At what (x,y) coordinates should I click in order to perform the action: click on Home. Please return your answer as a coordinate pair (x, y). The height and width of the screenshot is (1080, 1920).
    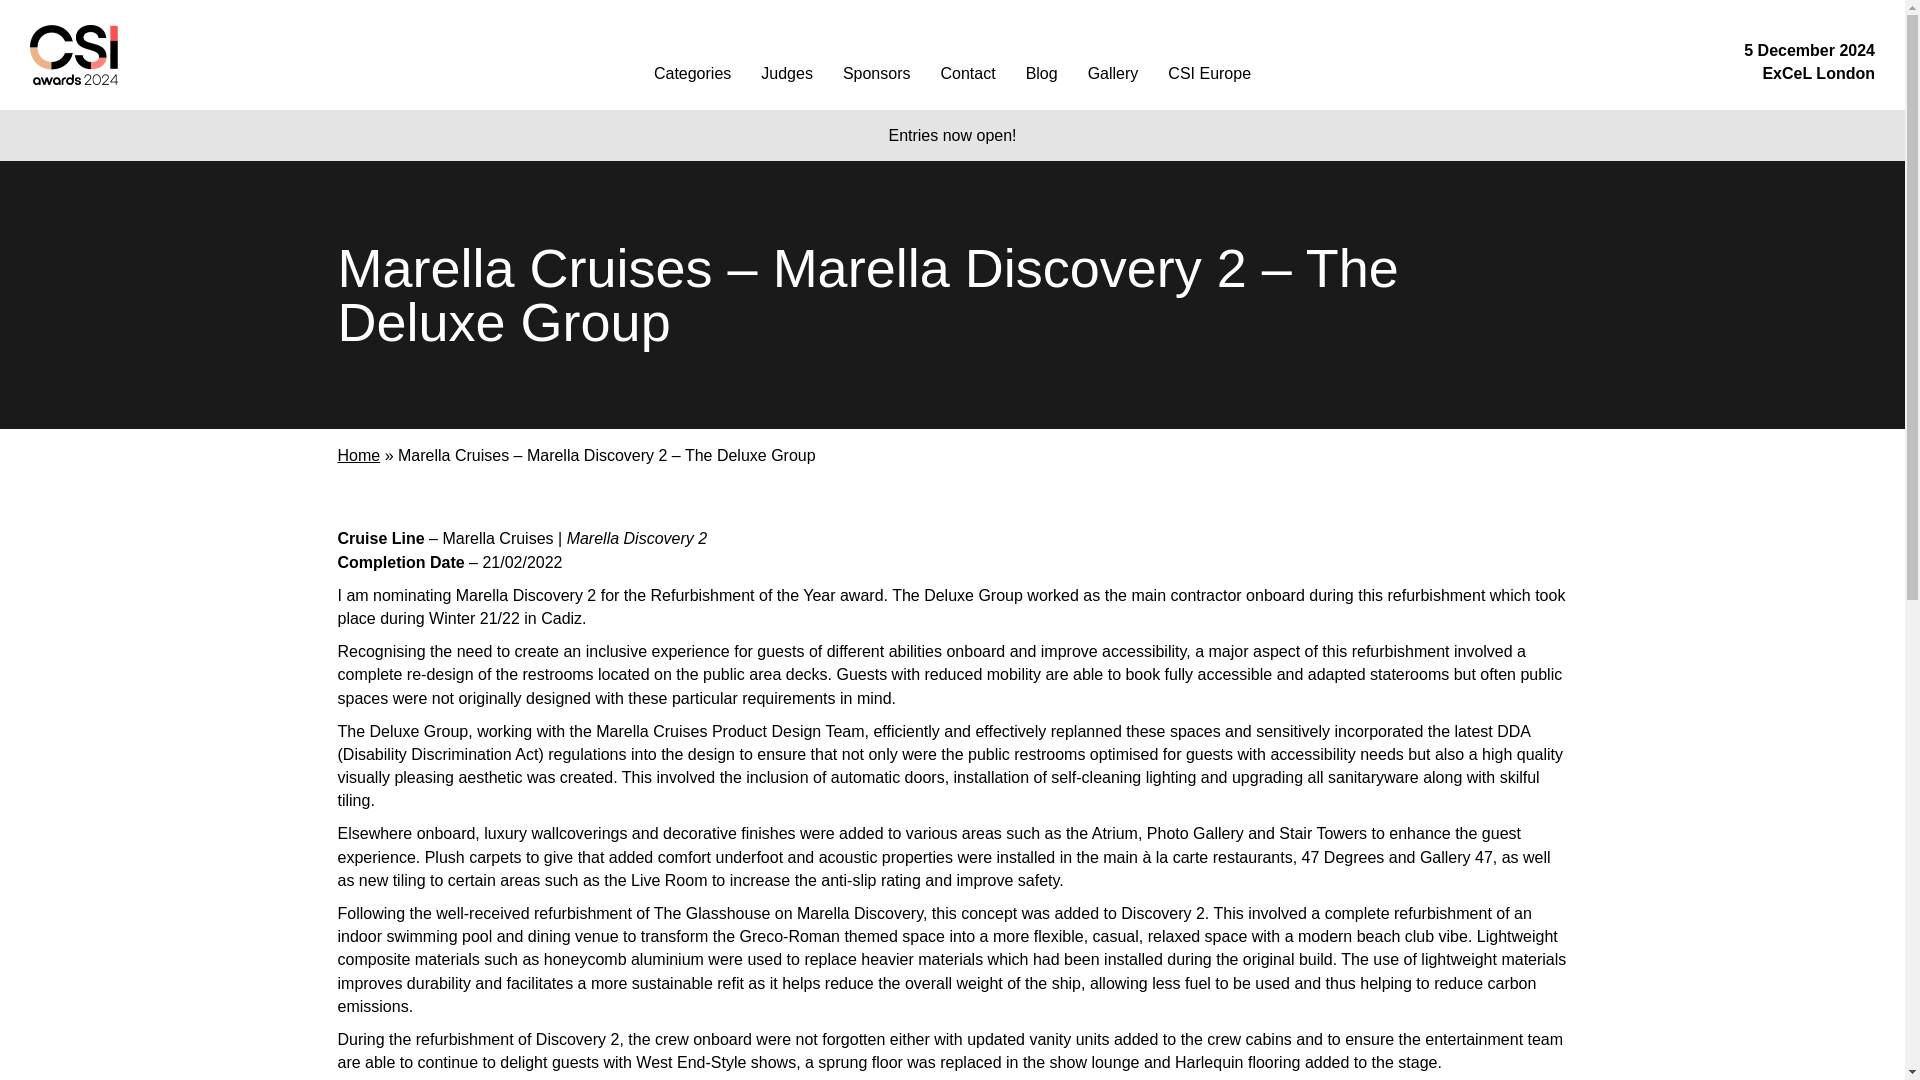
    Looking at the image, I should click on (358, 456).